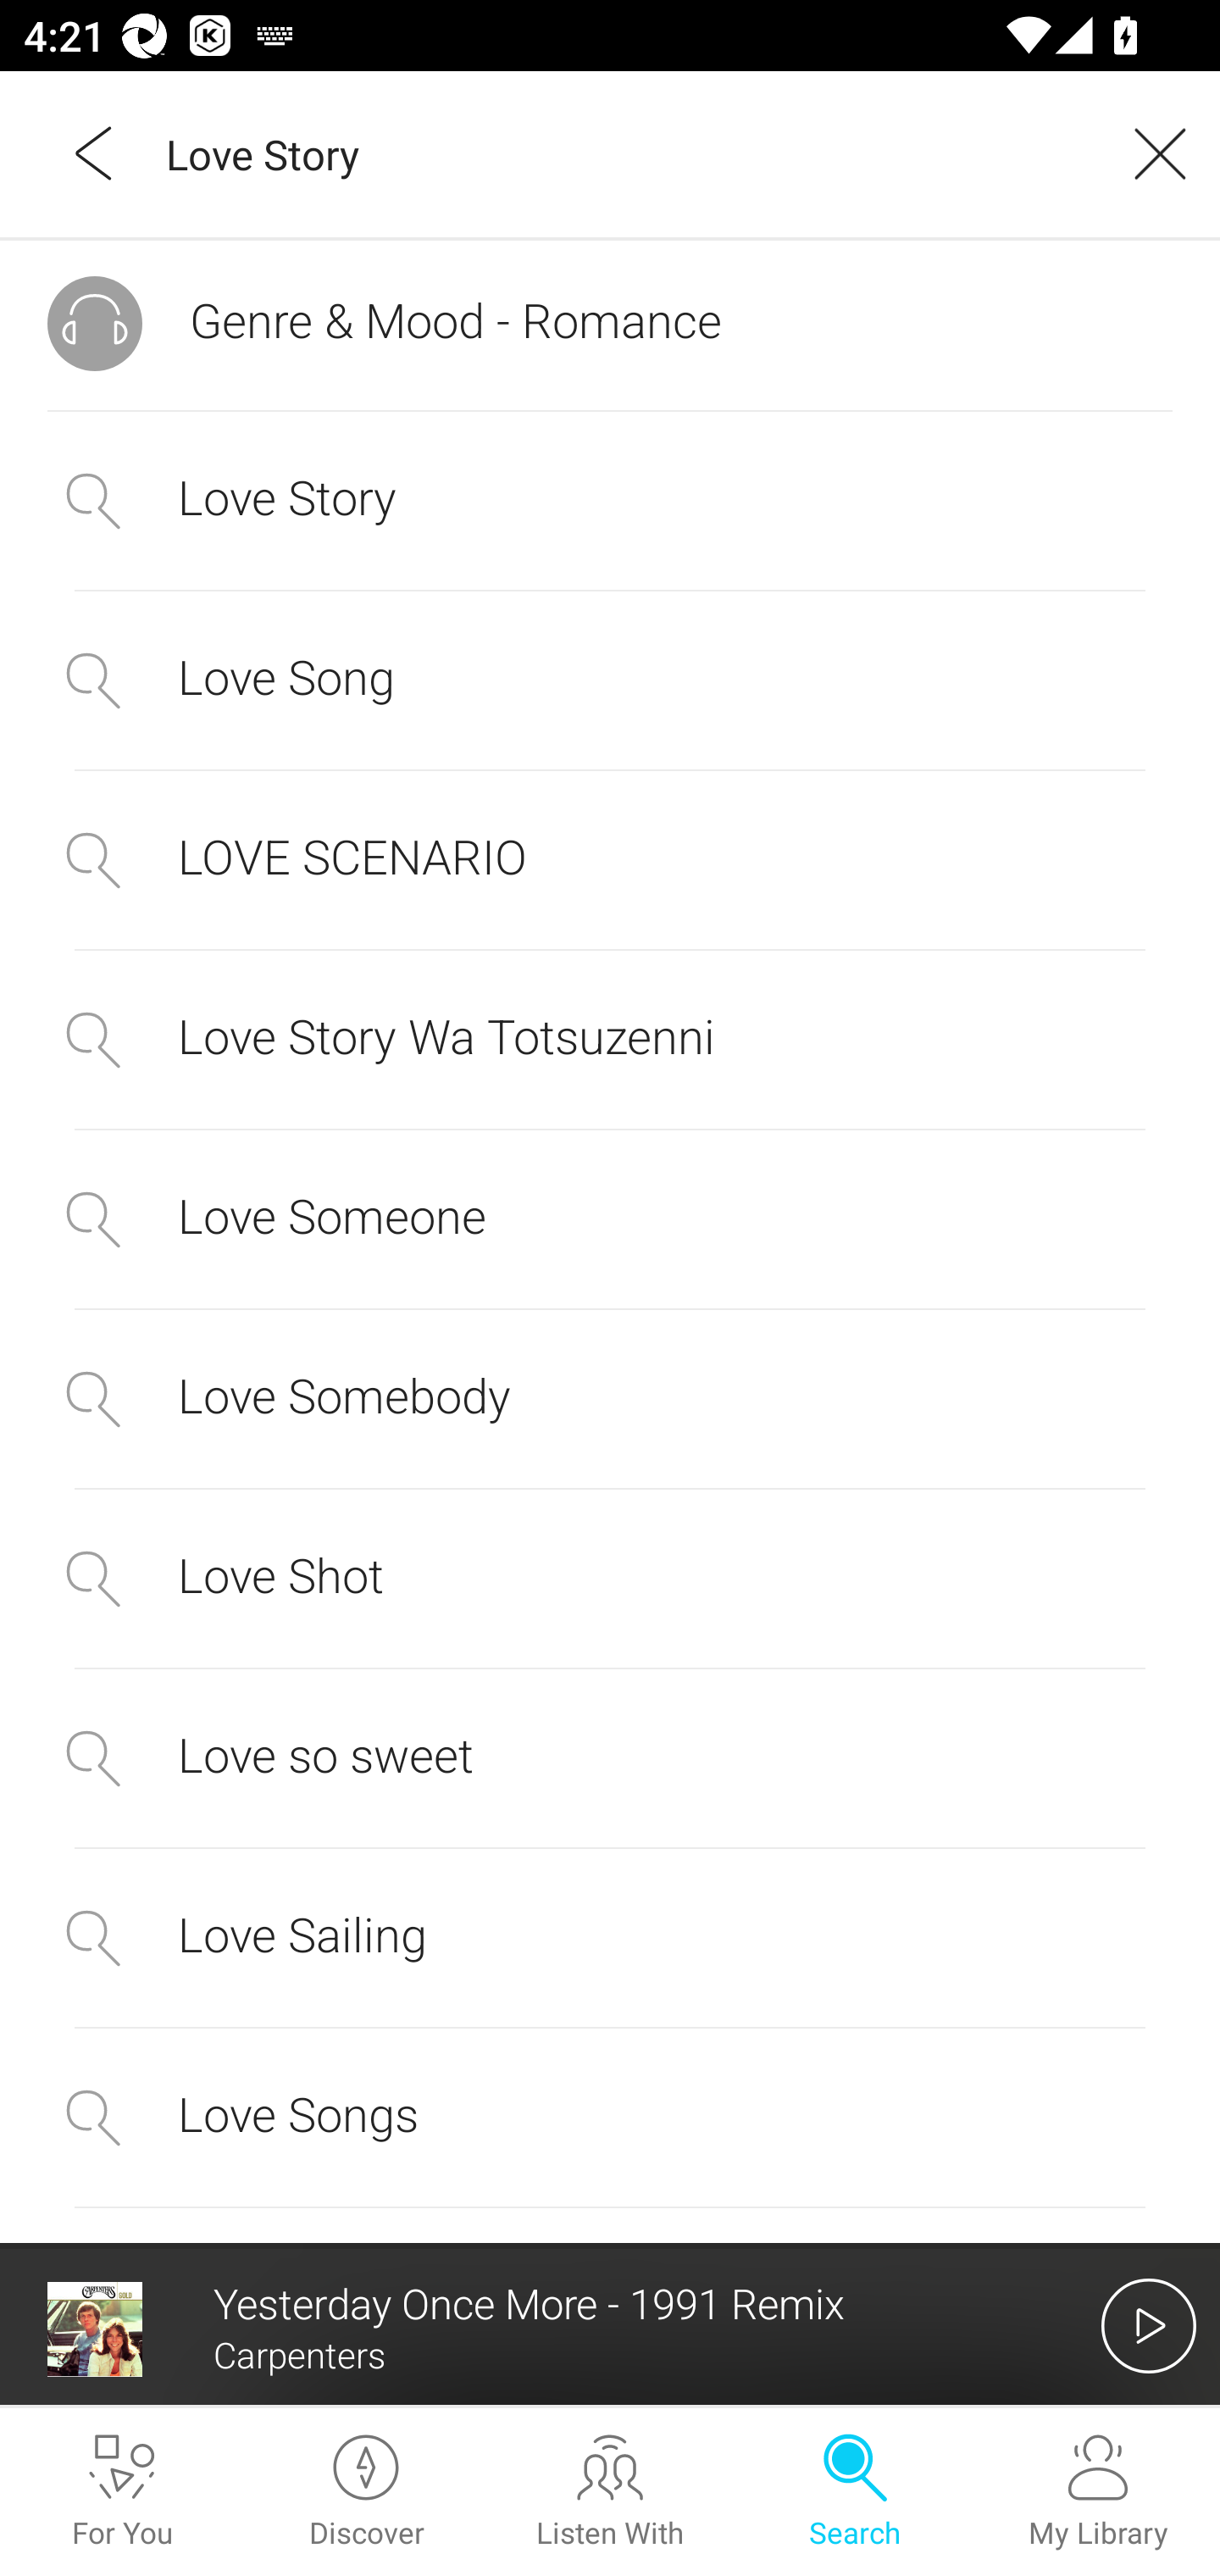 The width and height of the screenshot is (1220, 2576). Describe the element at coordinates (622, 153) in the screenshot. I see `Love Story` at that location.